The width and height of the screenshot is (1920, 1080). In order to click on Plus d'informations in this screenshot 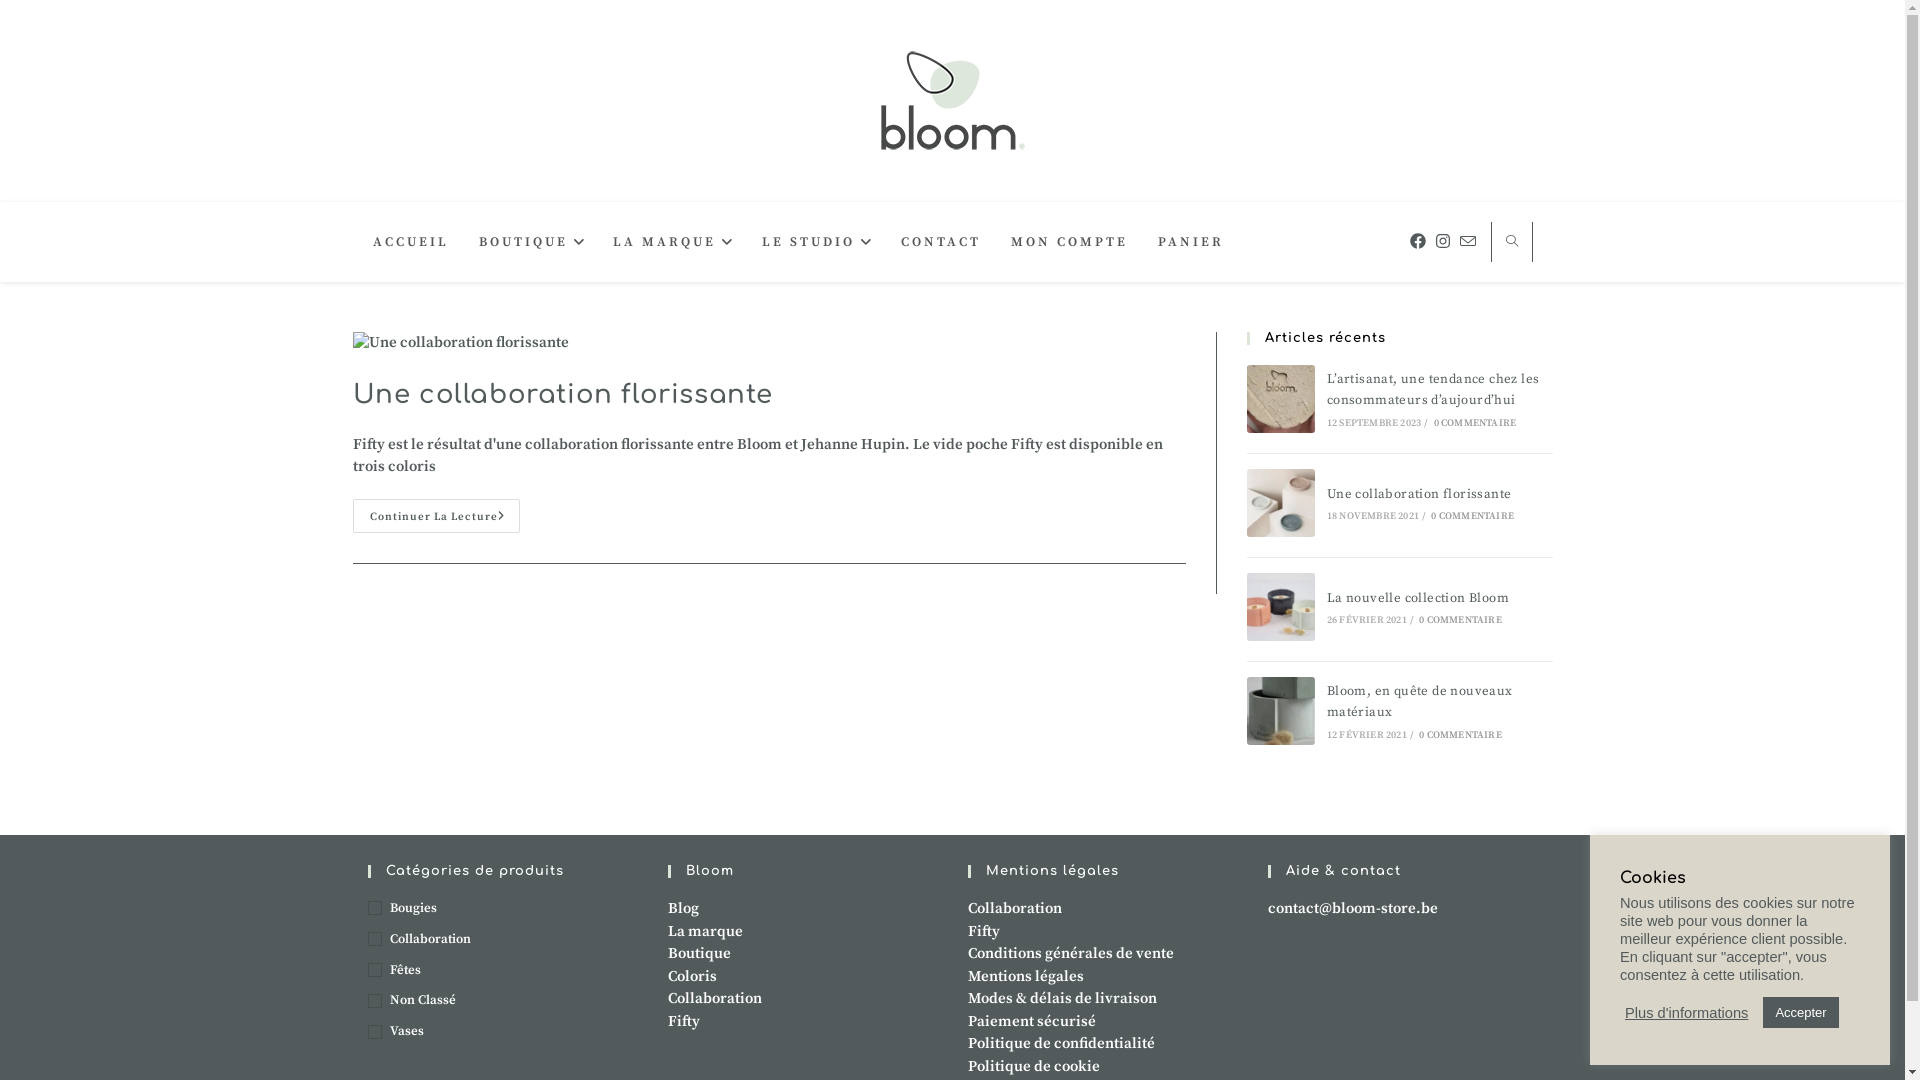, I will do `click(1686, 1013)`.